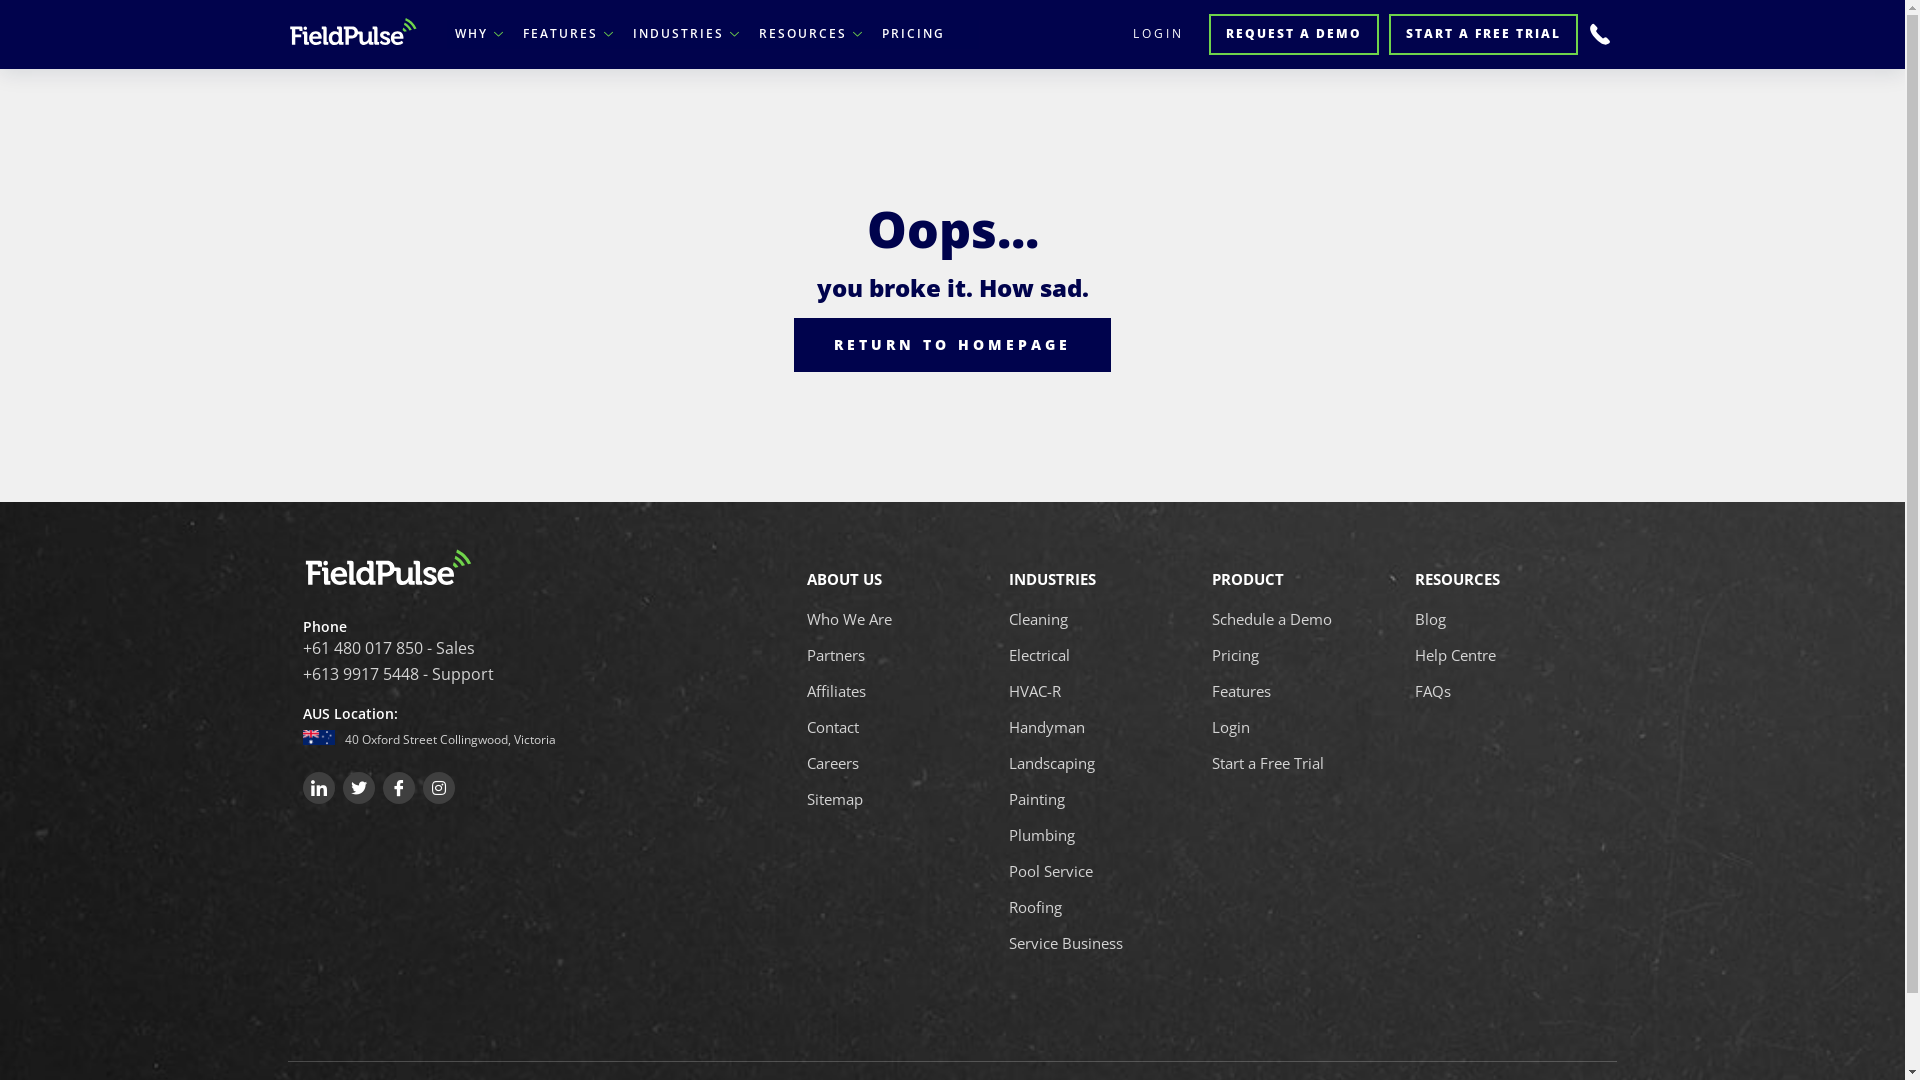 The width and height of the screenshot is (1920, 1080). What do you see at coordinates (353, 32) in the screenshot?
I see `main-logo.svg` at bounding box center [353, 32].